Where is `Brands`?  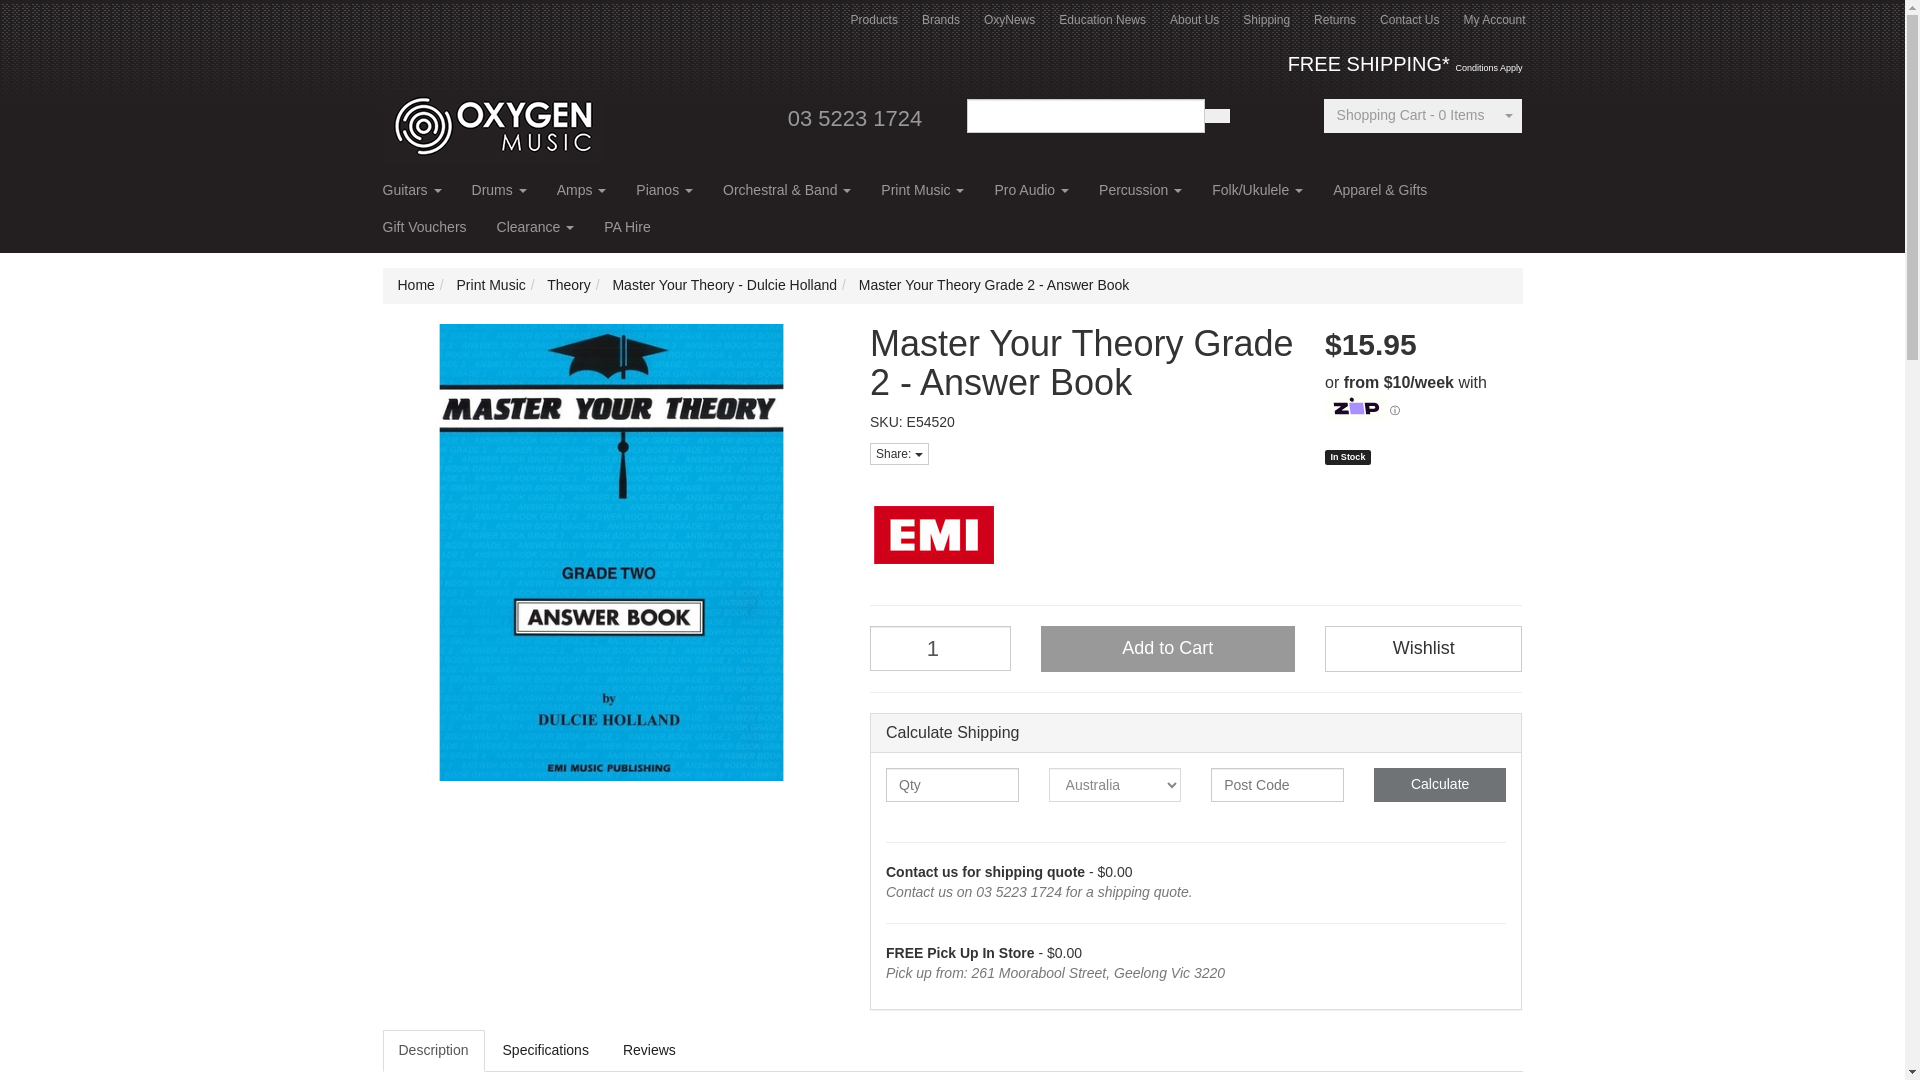 Brands is located at coordinates (940, 20).